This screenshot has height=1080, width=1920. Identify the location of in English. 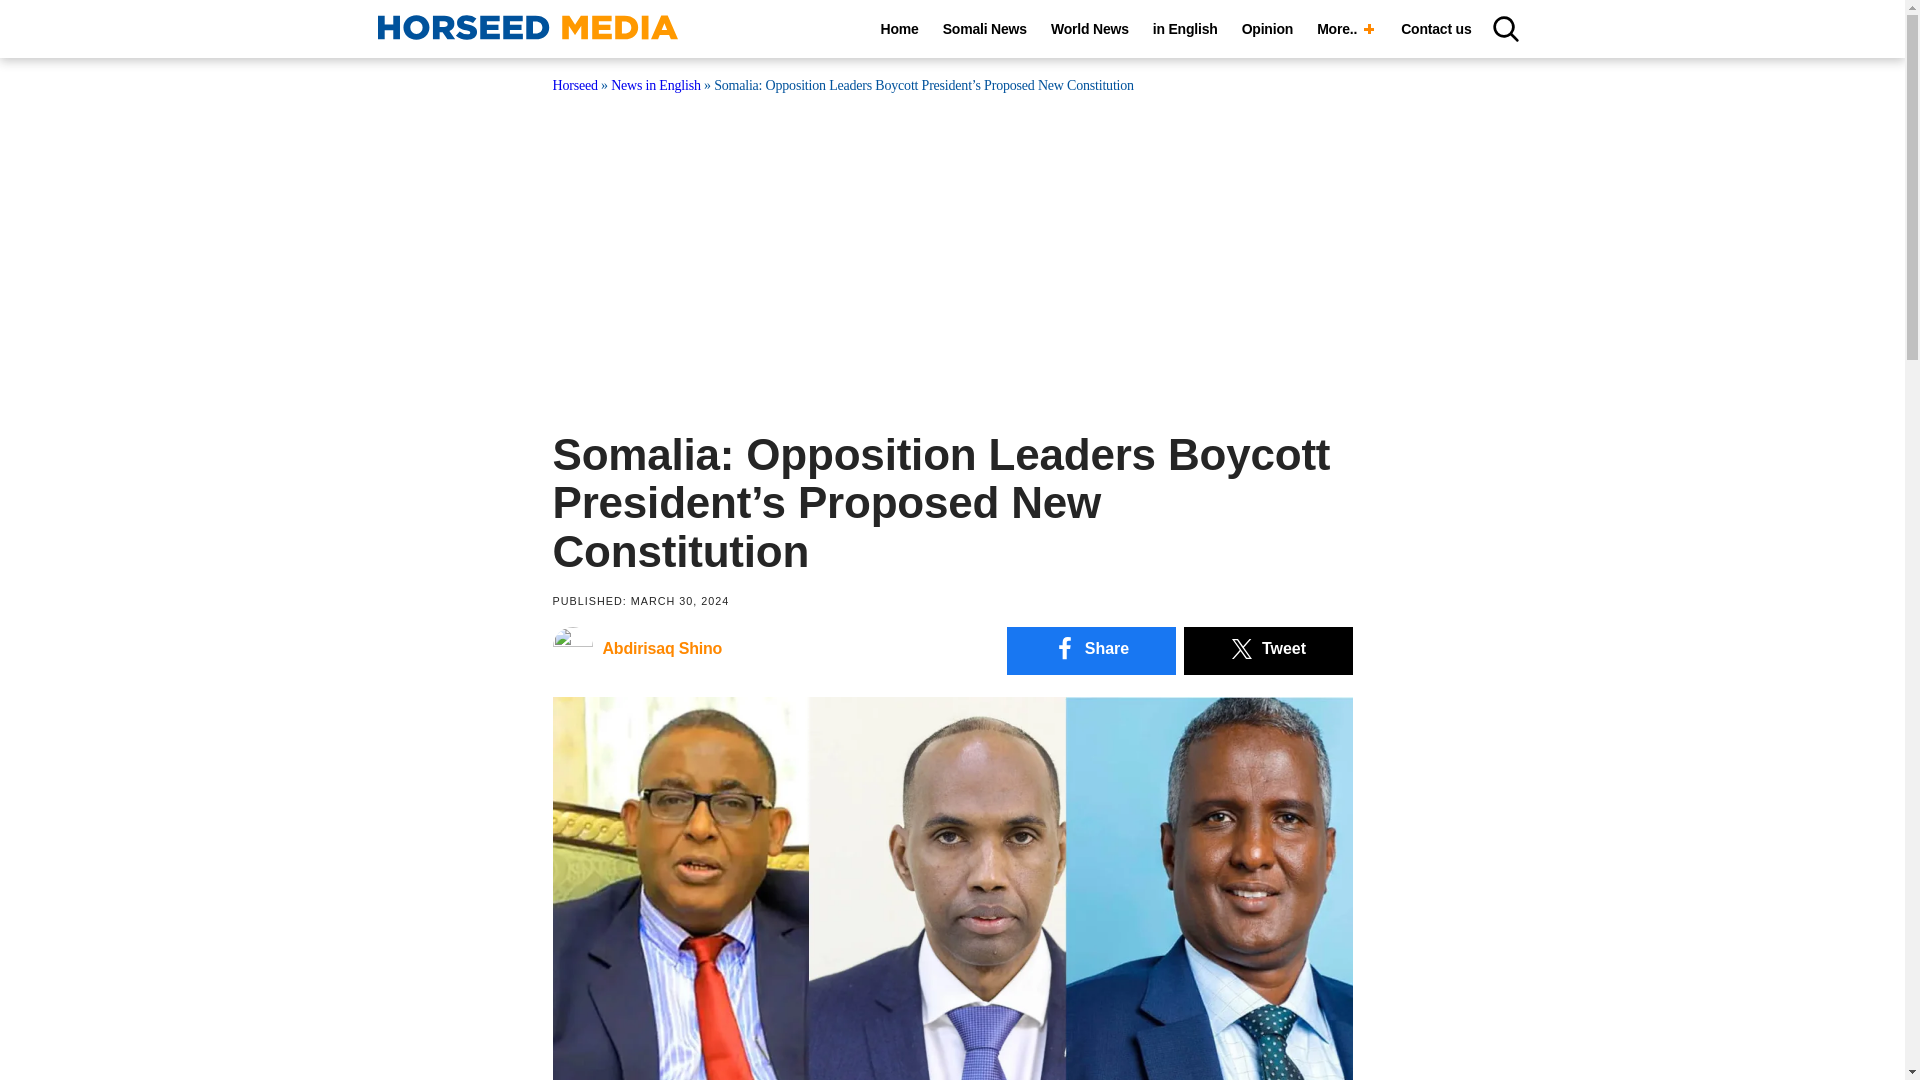
(1185, 29).